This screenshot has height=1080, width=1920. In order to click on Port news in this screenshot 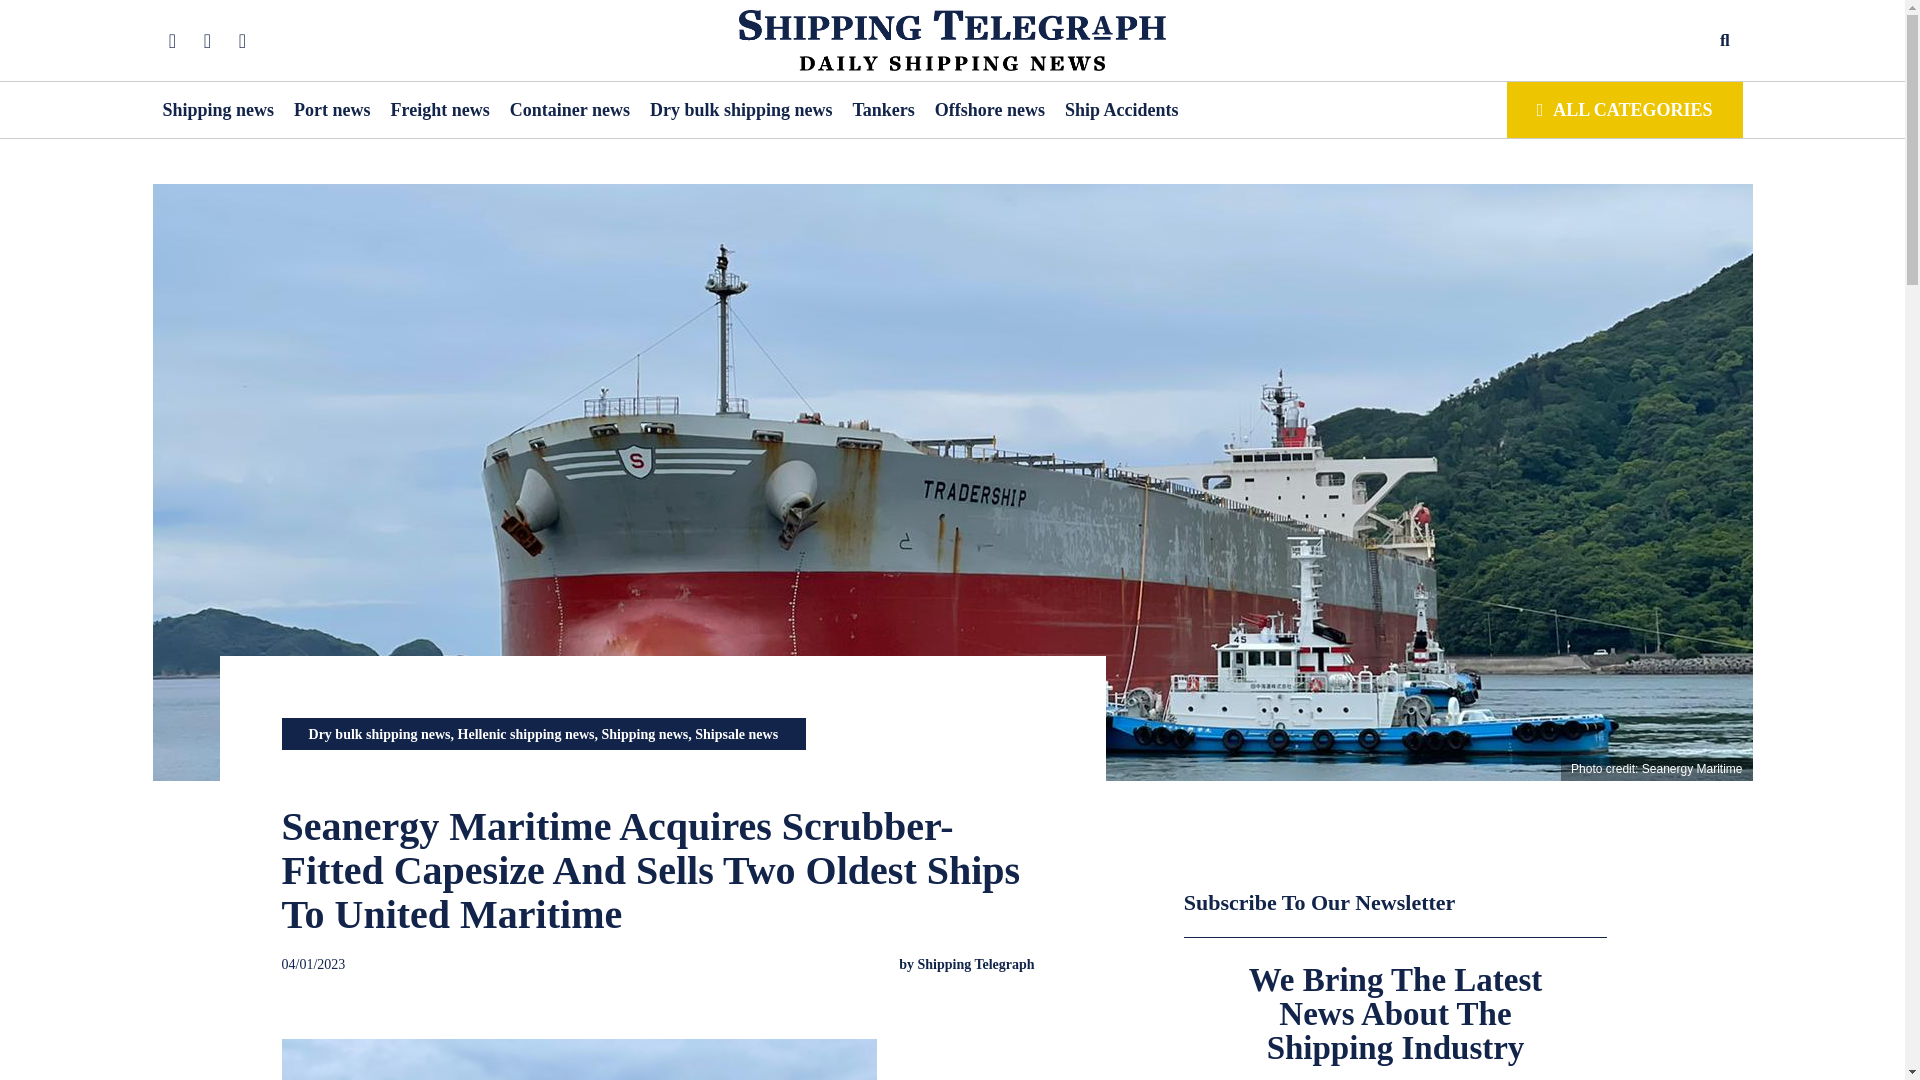, I will do `click(332, 110)`.